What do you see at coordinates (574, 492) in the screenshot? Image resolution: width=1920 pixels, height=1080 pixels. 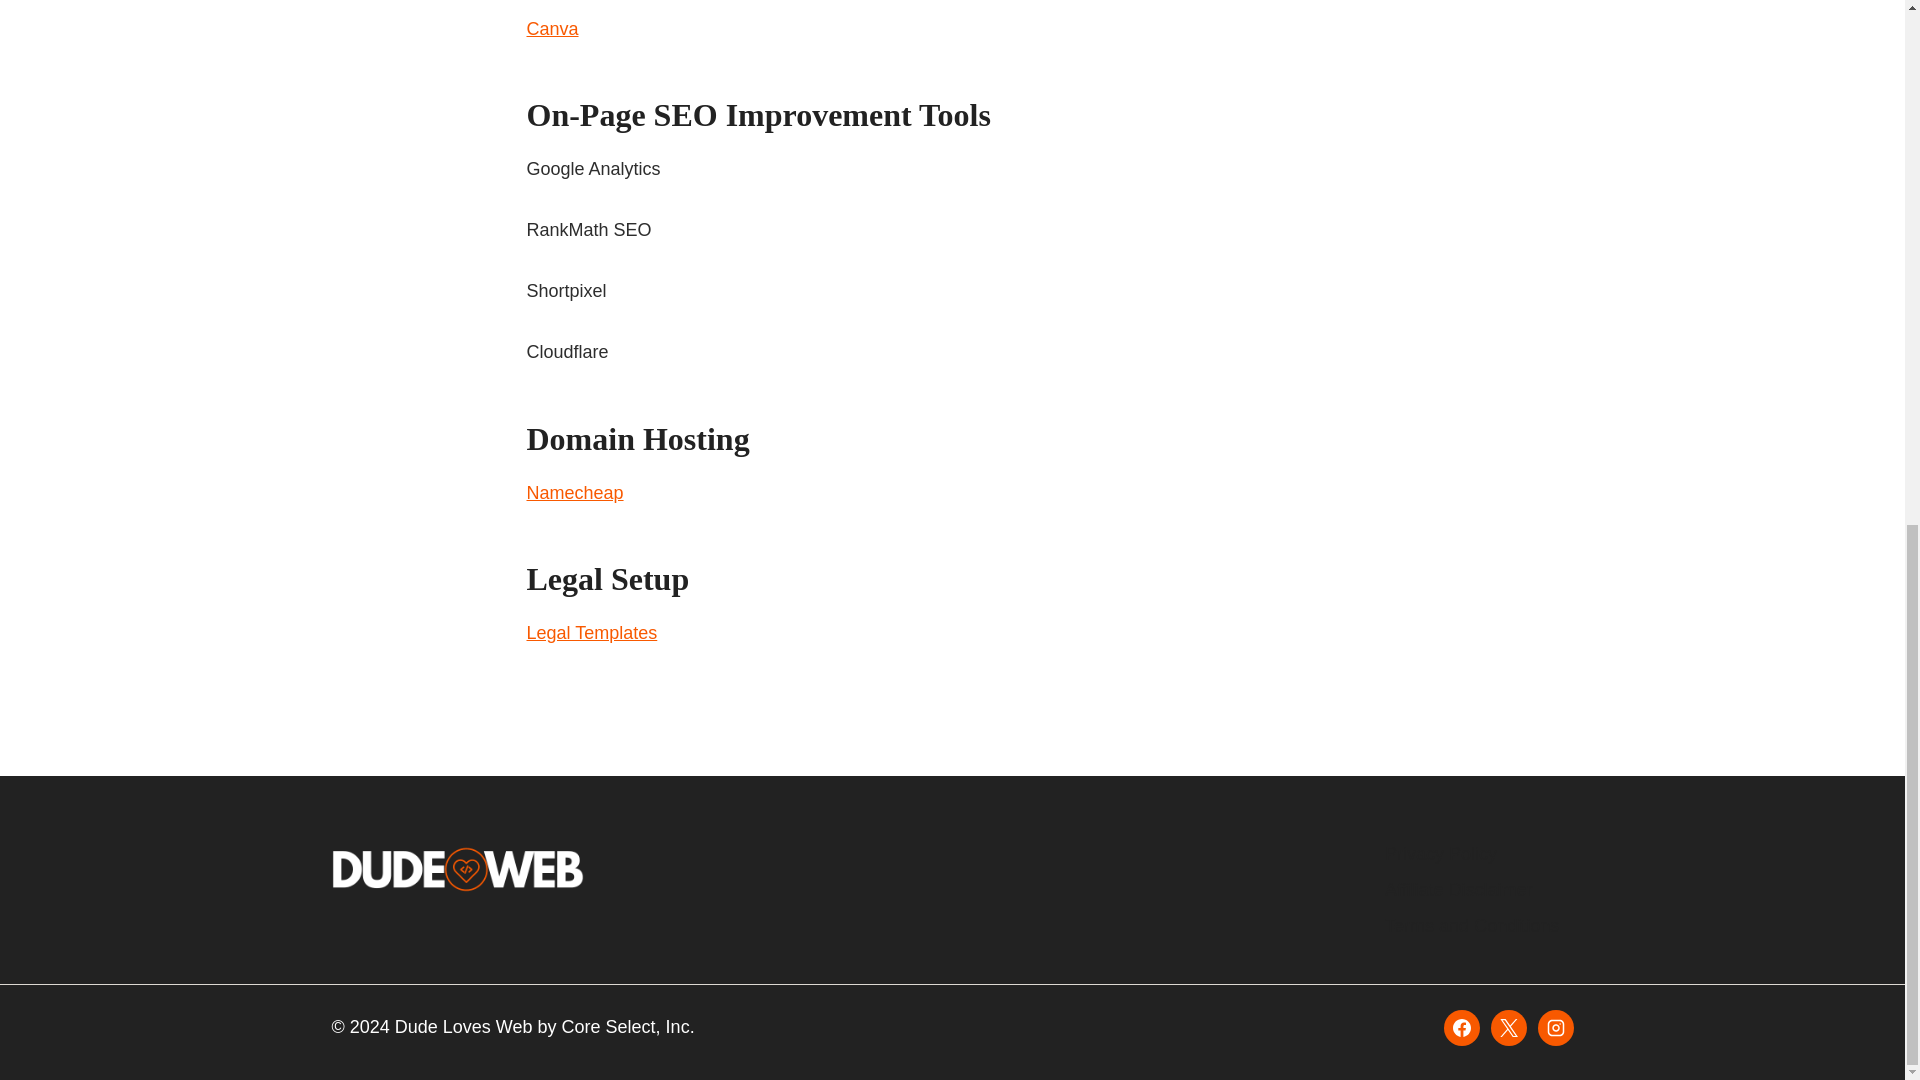 I see `Namecheap` at bounding box center [574, 492].